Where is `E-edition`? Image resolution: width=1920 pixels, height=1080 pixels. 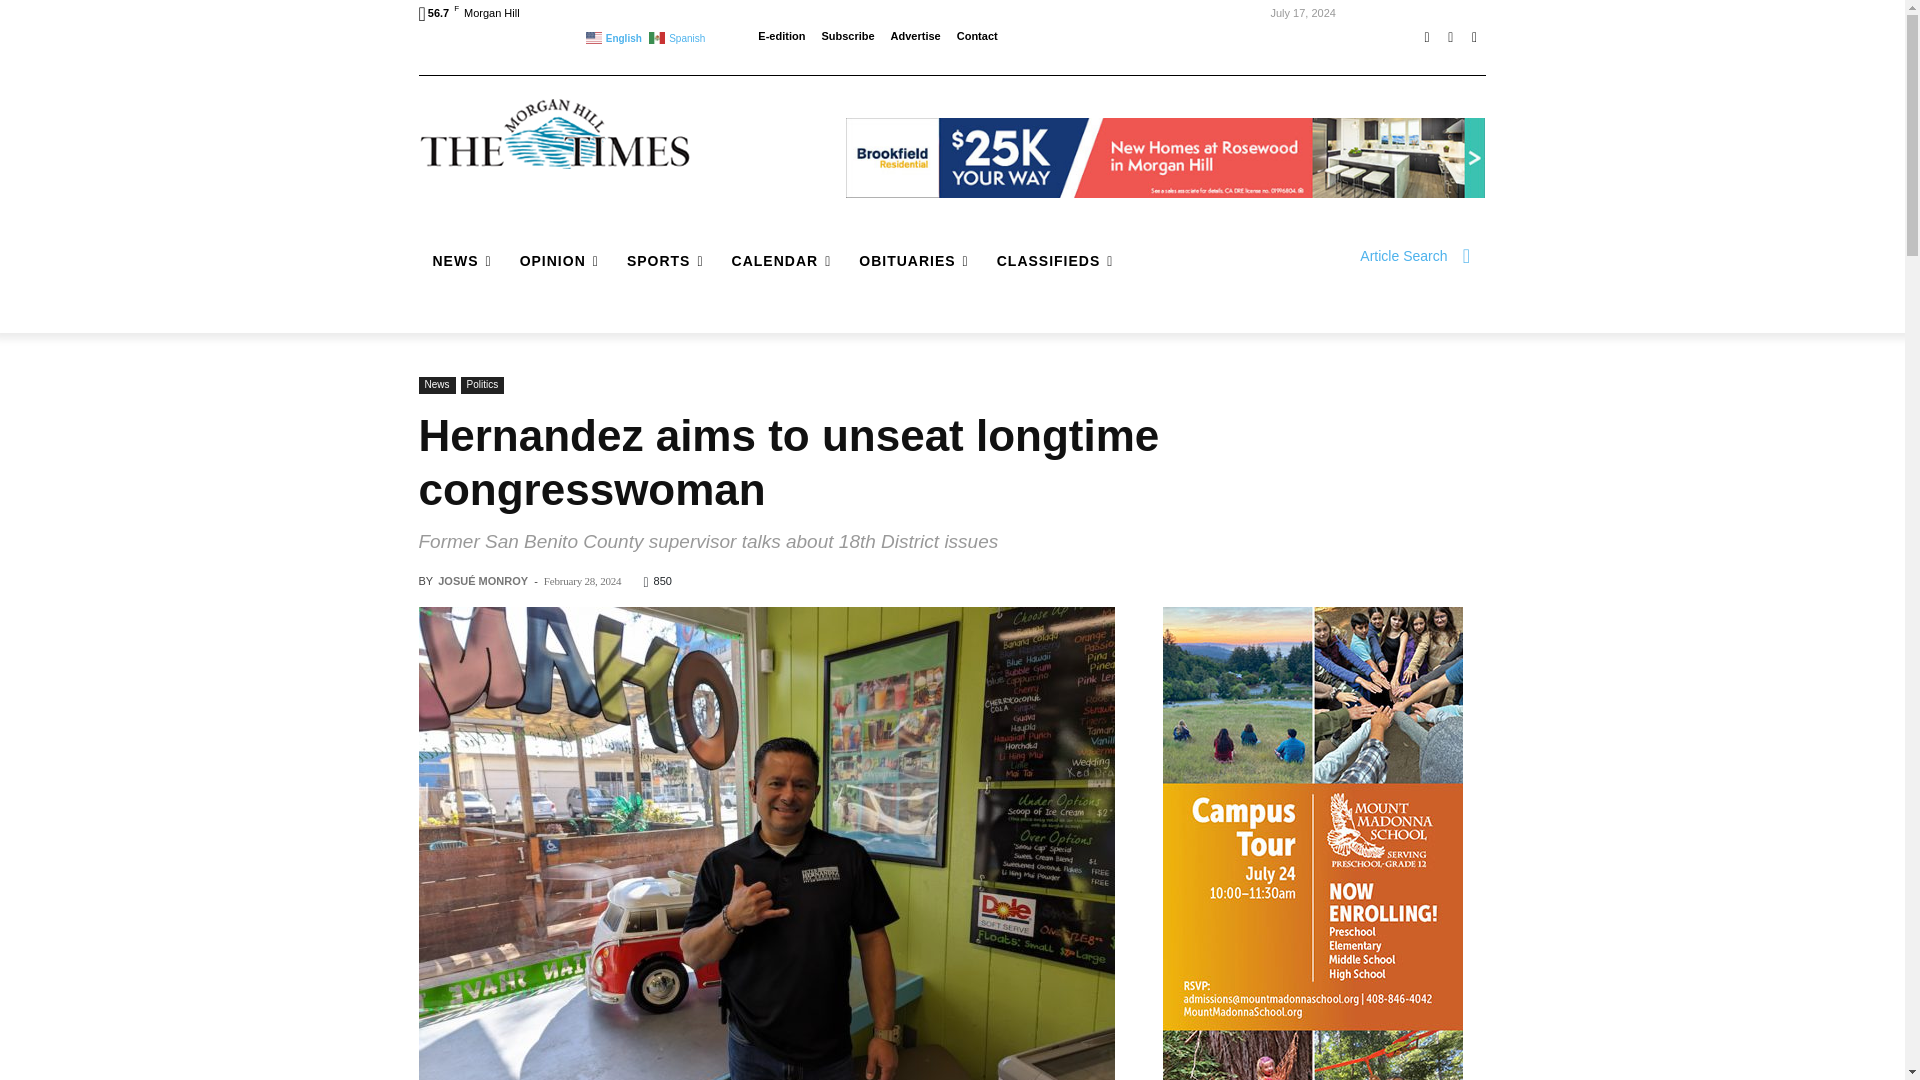 E-edition is located at coordinates (781, 36).